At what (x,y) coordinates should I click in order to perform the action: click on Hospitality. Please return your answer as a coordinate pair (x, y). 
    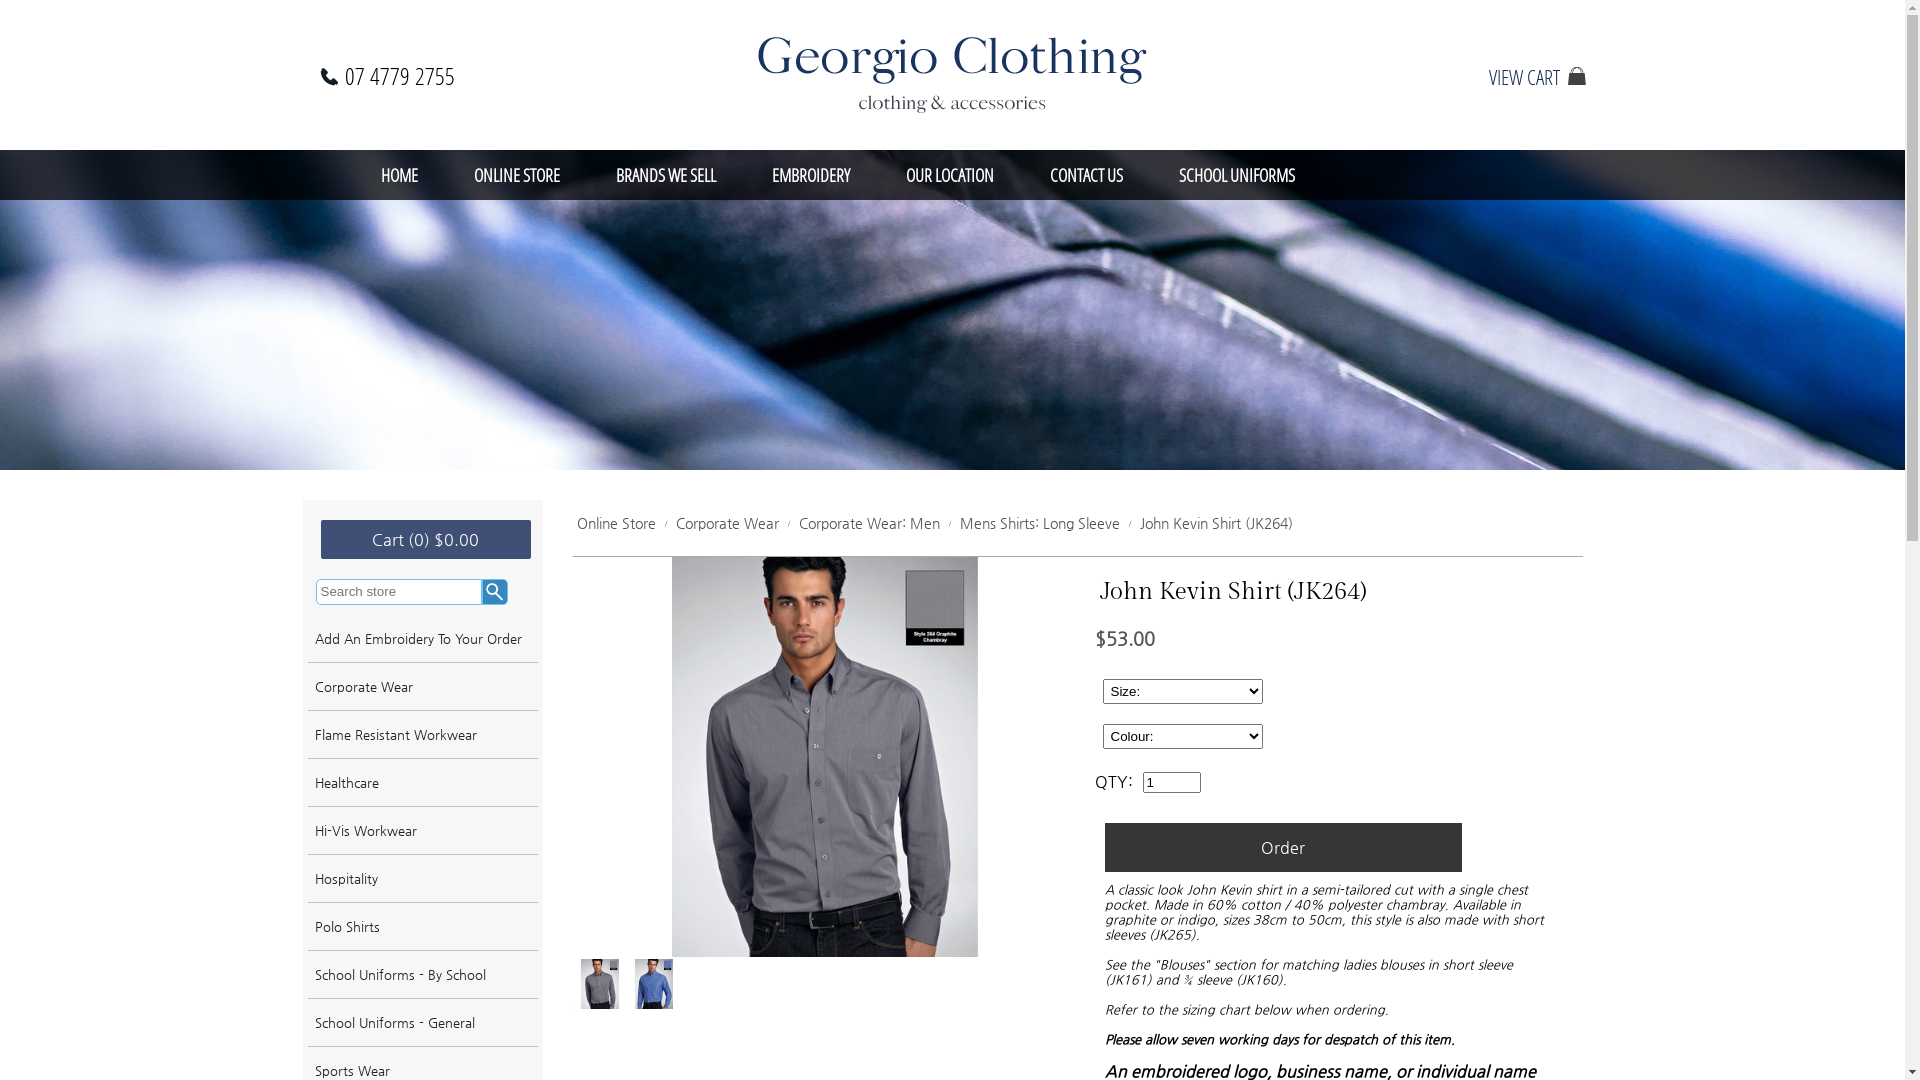
    Looking at the image, I should click on (423, 879).